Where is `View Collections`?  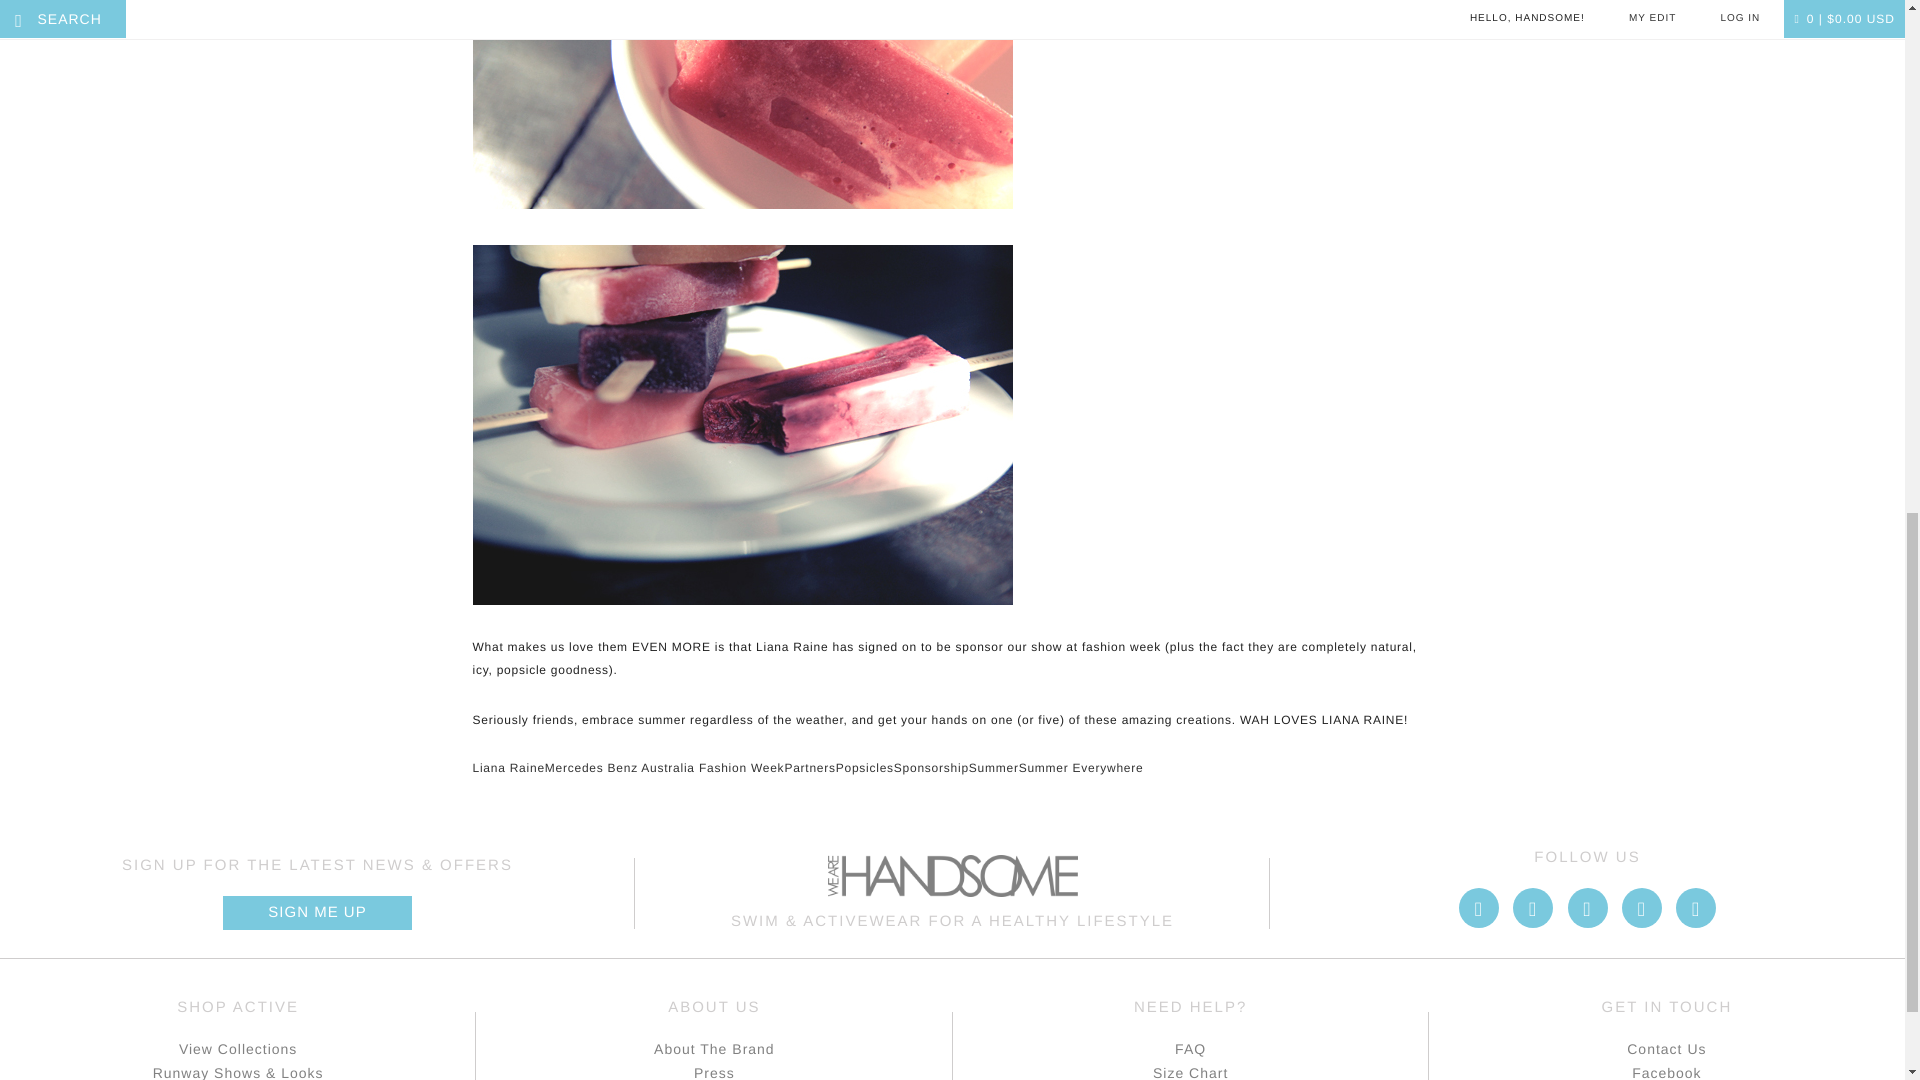 View Collections is located at coordinates (238, 1048).